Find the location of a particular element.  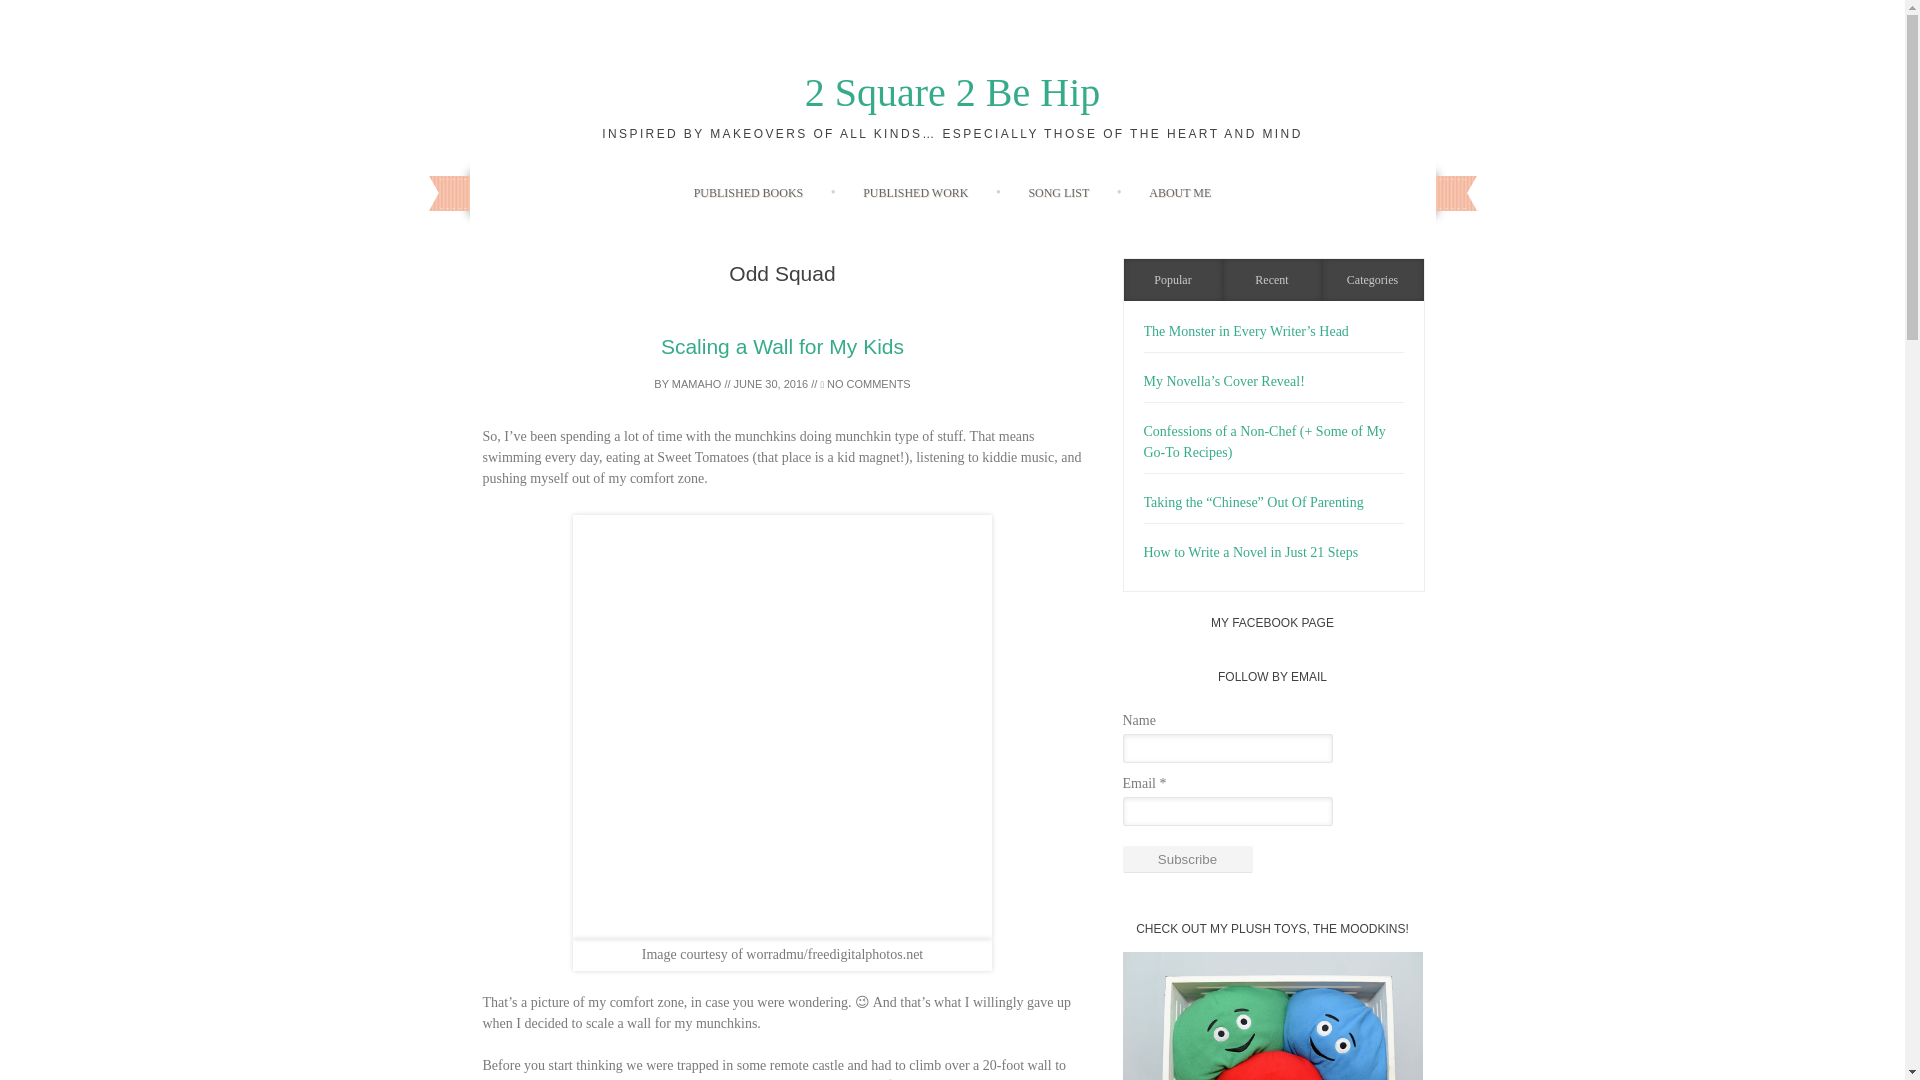

2 Square 2 Be Hip is located at coordinates (952, 92).